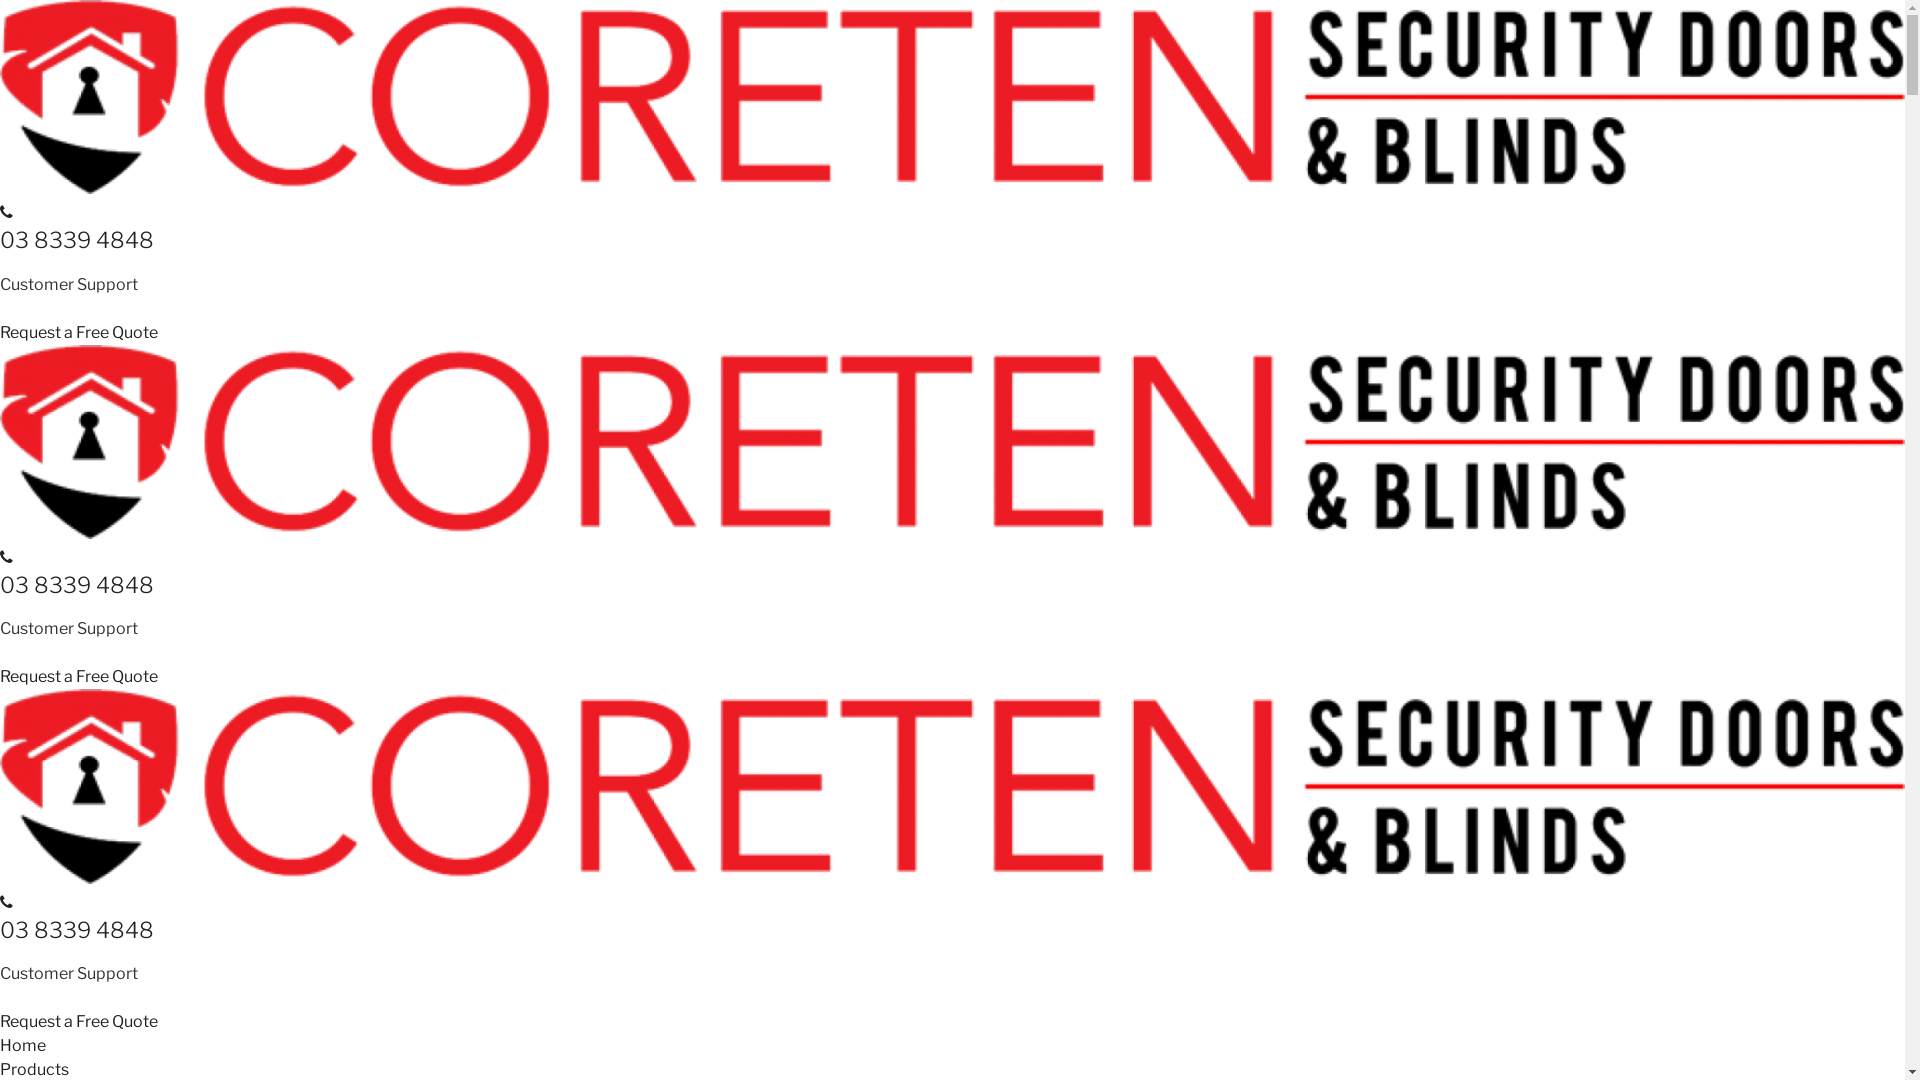 The height and width of the screenshot is (1080, 1920). Describe the element at coordinates (77, 930) in the screenshot. I see `03 8339 4848` at that location.